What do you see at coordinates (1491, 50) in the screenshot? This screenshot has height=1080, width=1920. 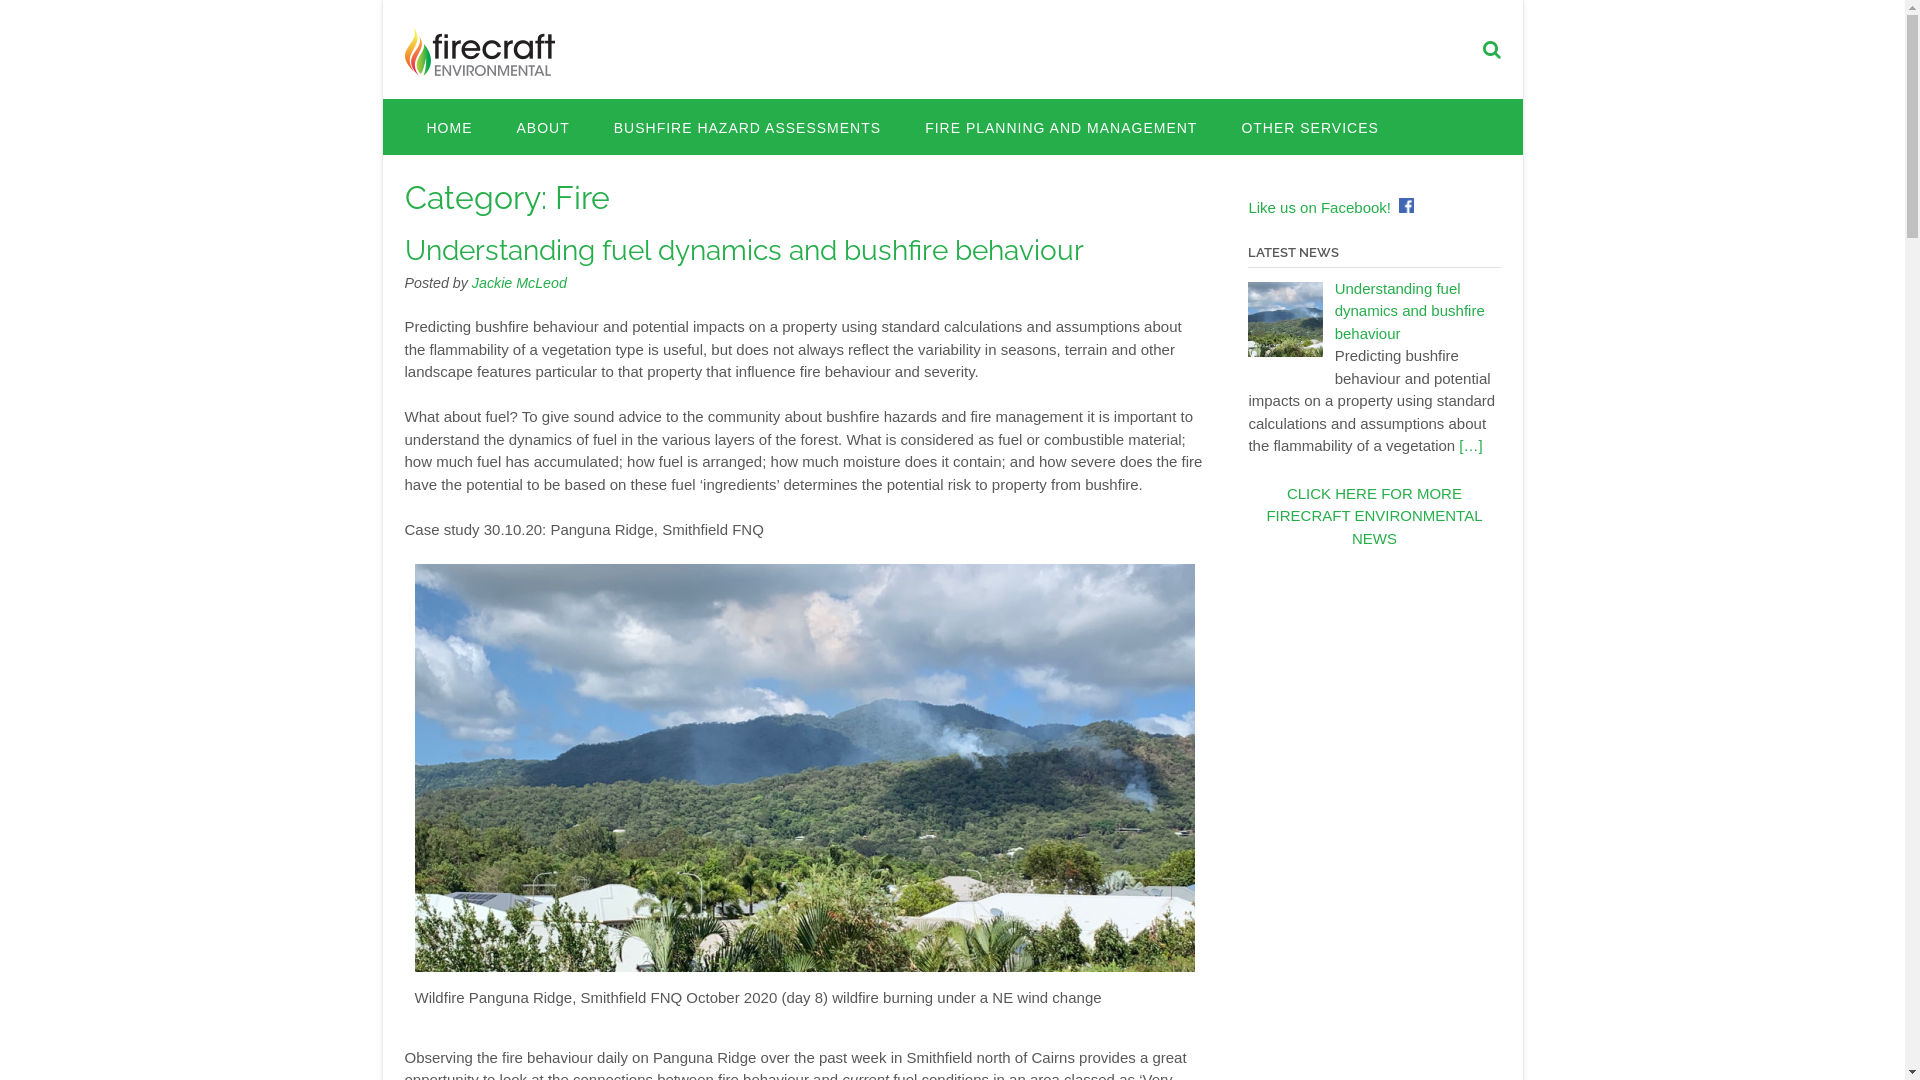 I see `Search our website` at bounding box center [1491, 50].